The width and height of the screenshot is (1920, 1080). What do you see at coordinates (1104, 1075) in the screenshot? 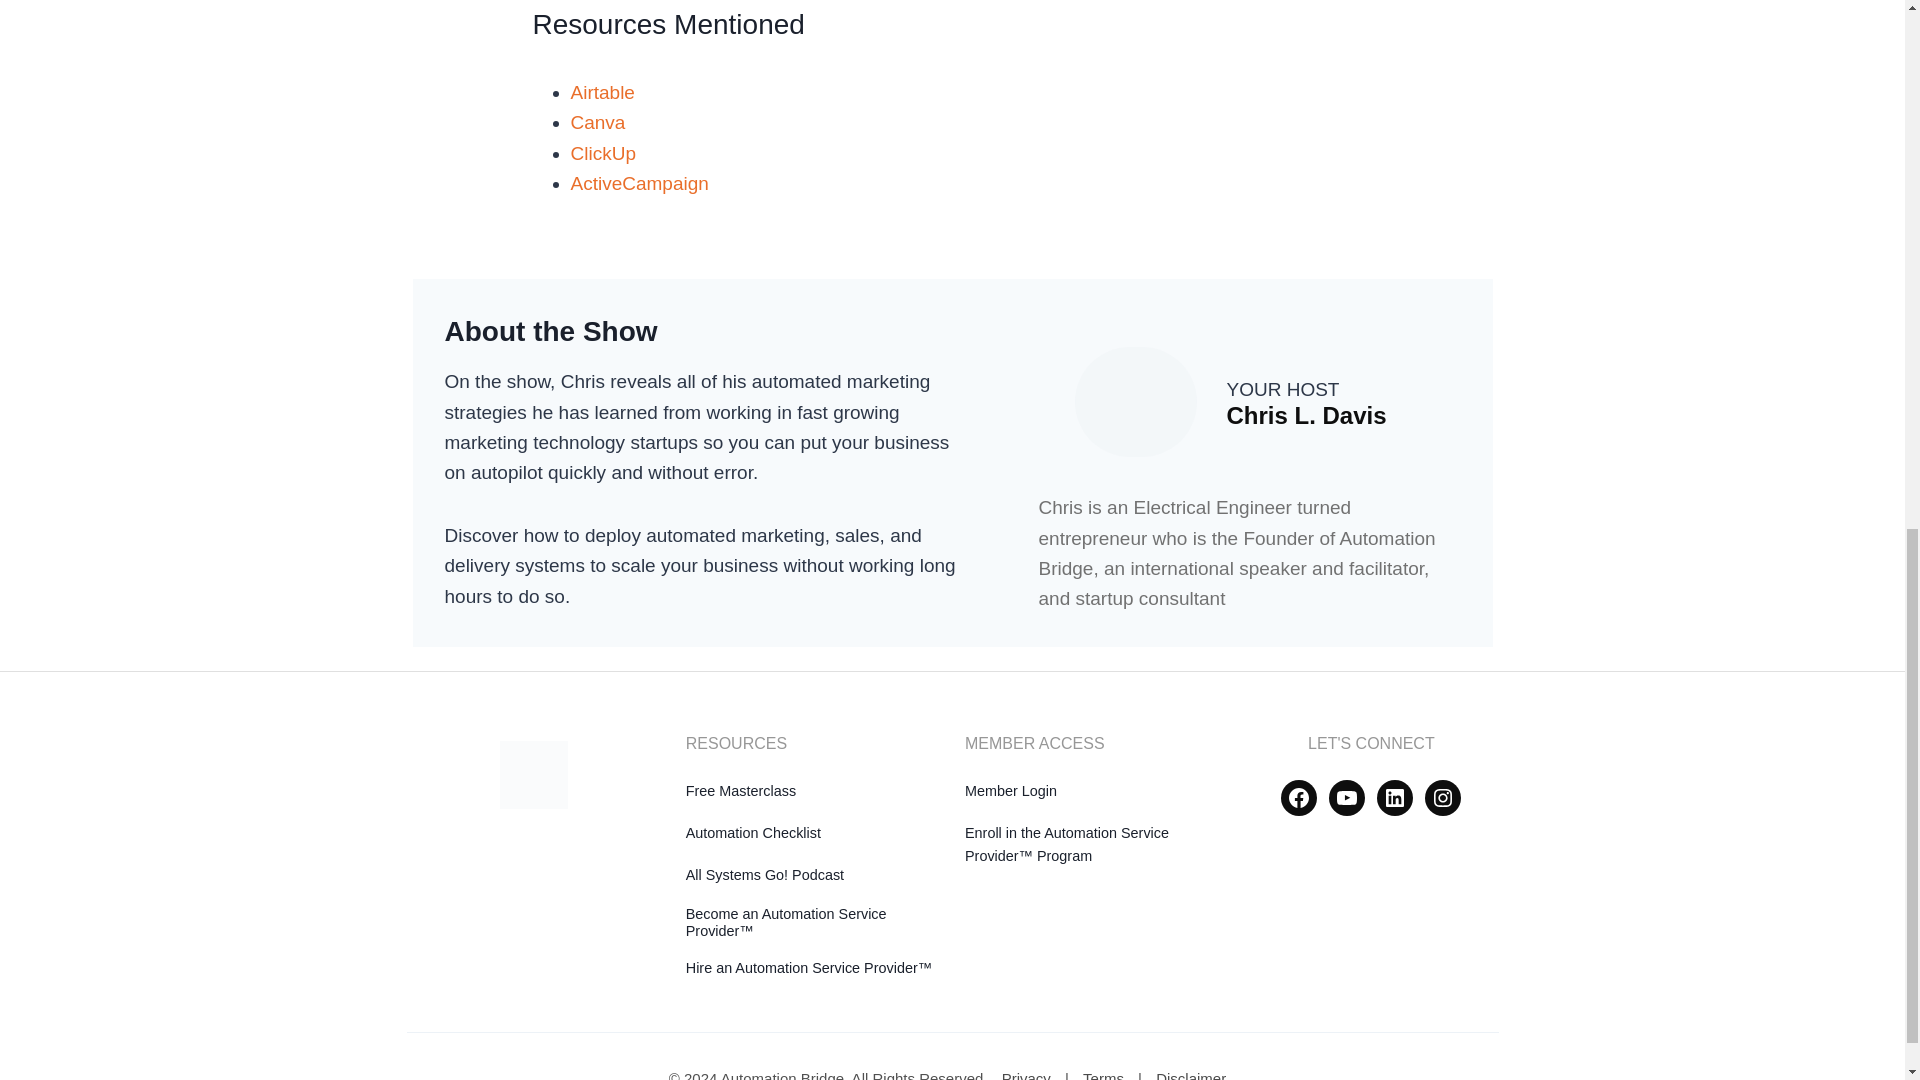
I see `Terms` at bounding box center [1104, 1075].